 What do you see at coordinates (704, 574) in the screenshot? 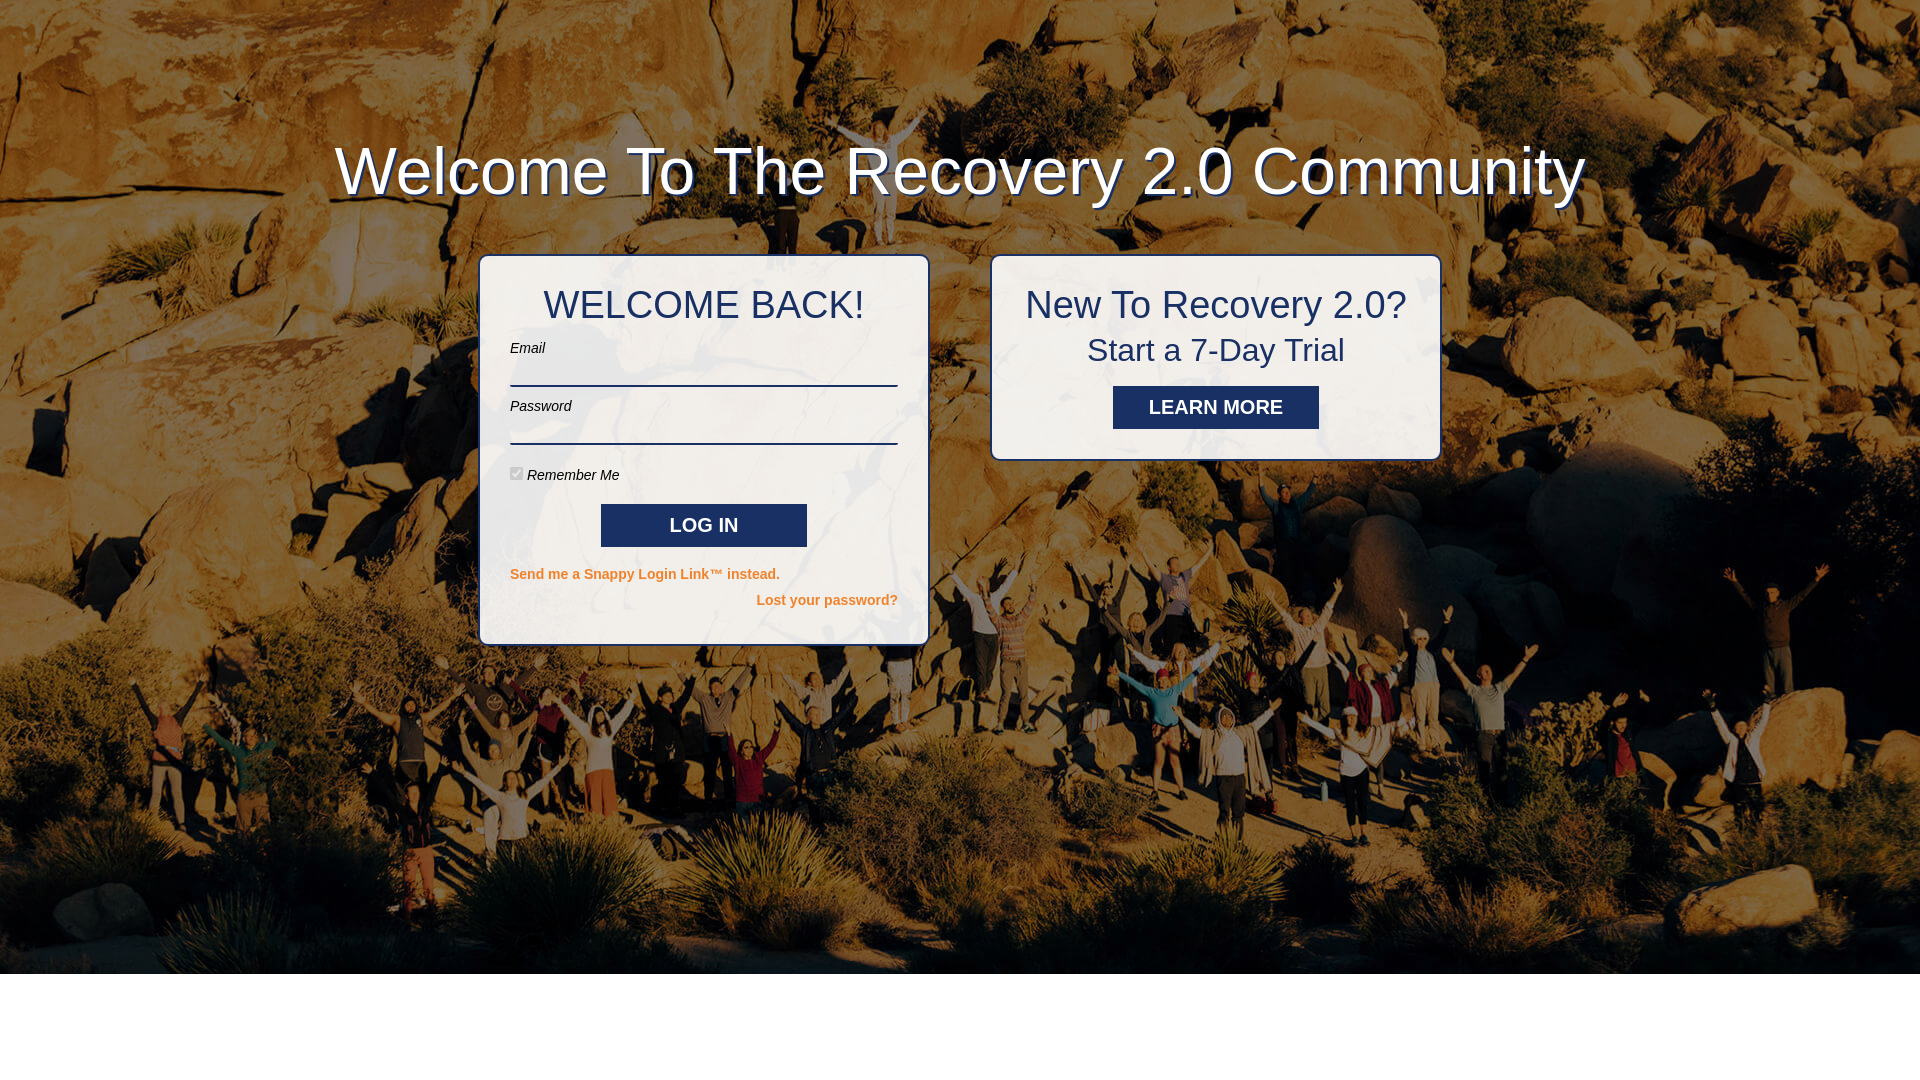
I see `Snappy Login` at bounding box center [704, 574].